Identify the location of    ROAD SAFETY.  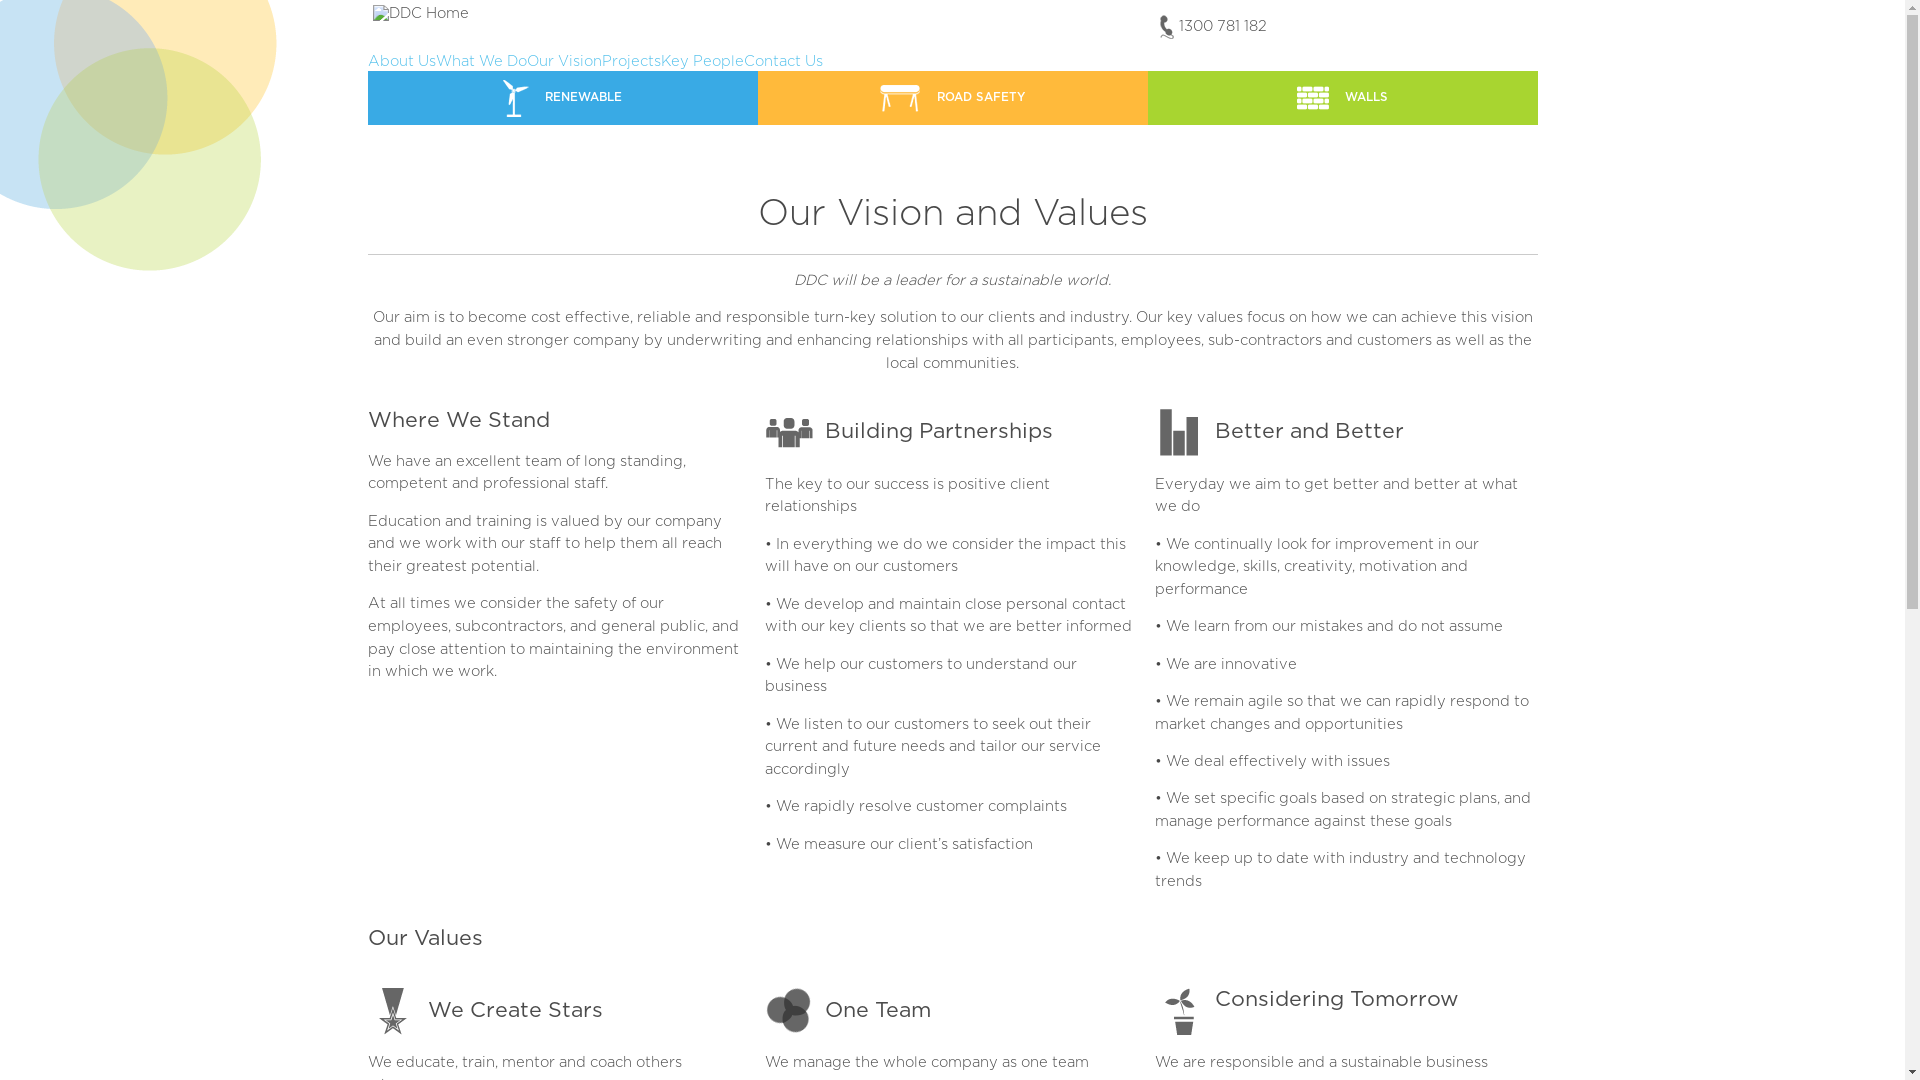
(953, 98).